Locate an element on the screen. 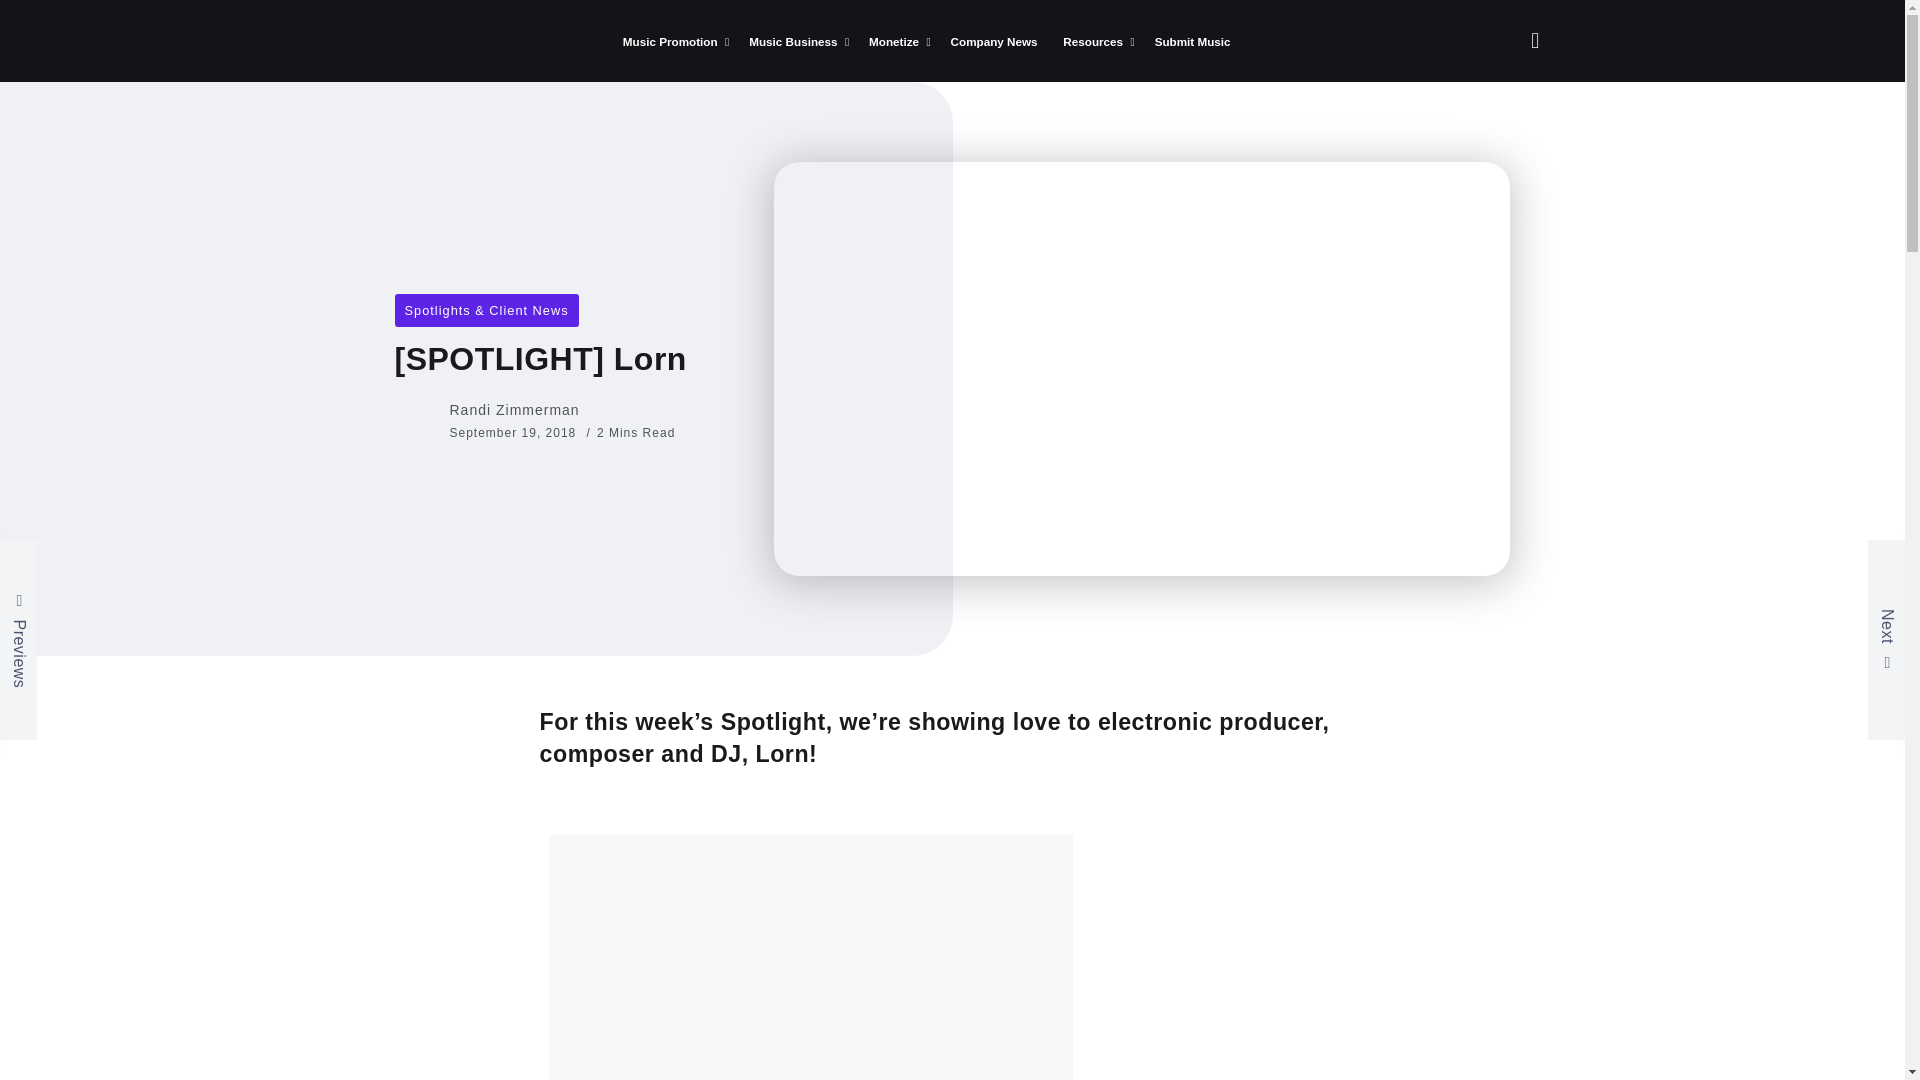 The image size is (1920, 1080). Music Business is located at coordinates (797, 42).